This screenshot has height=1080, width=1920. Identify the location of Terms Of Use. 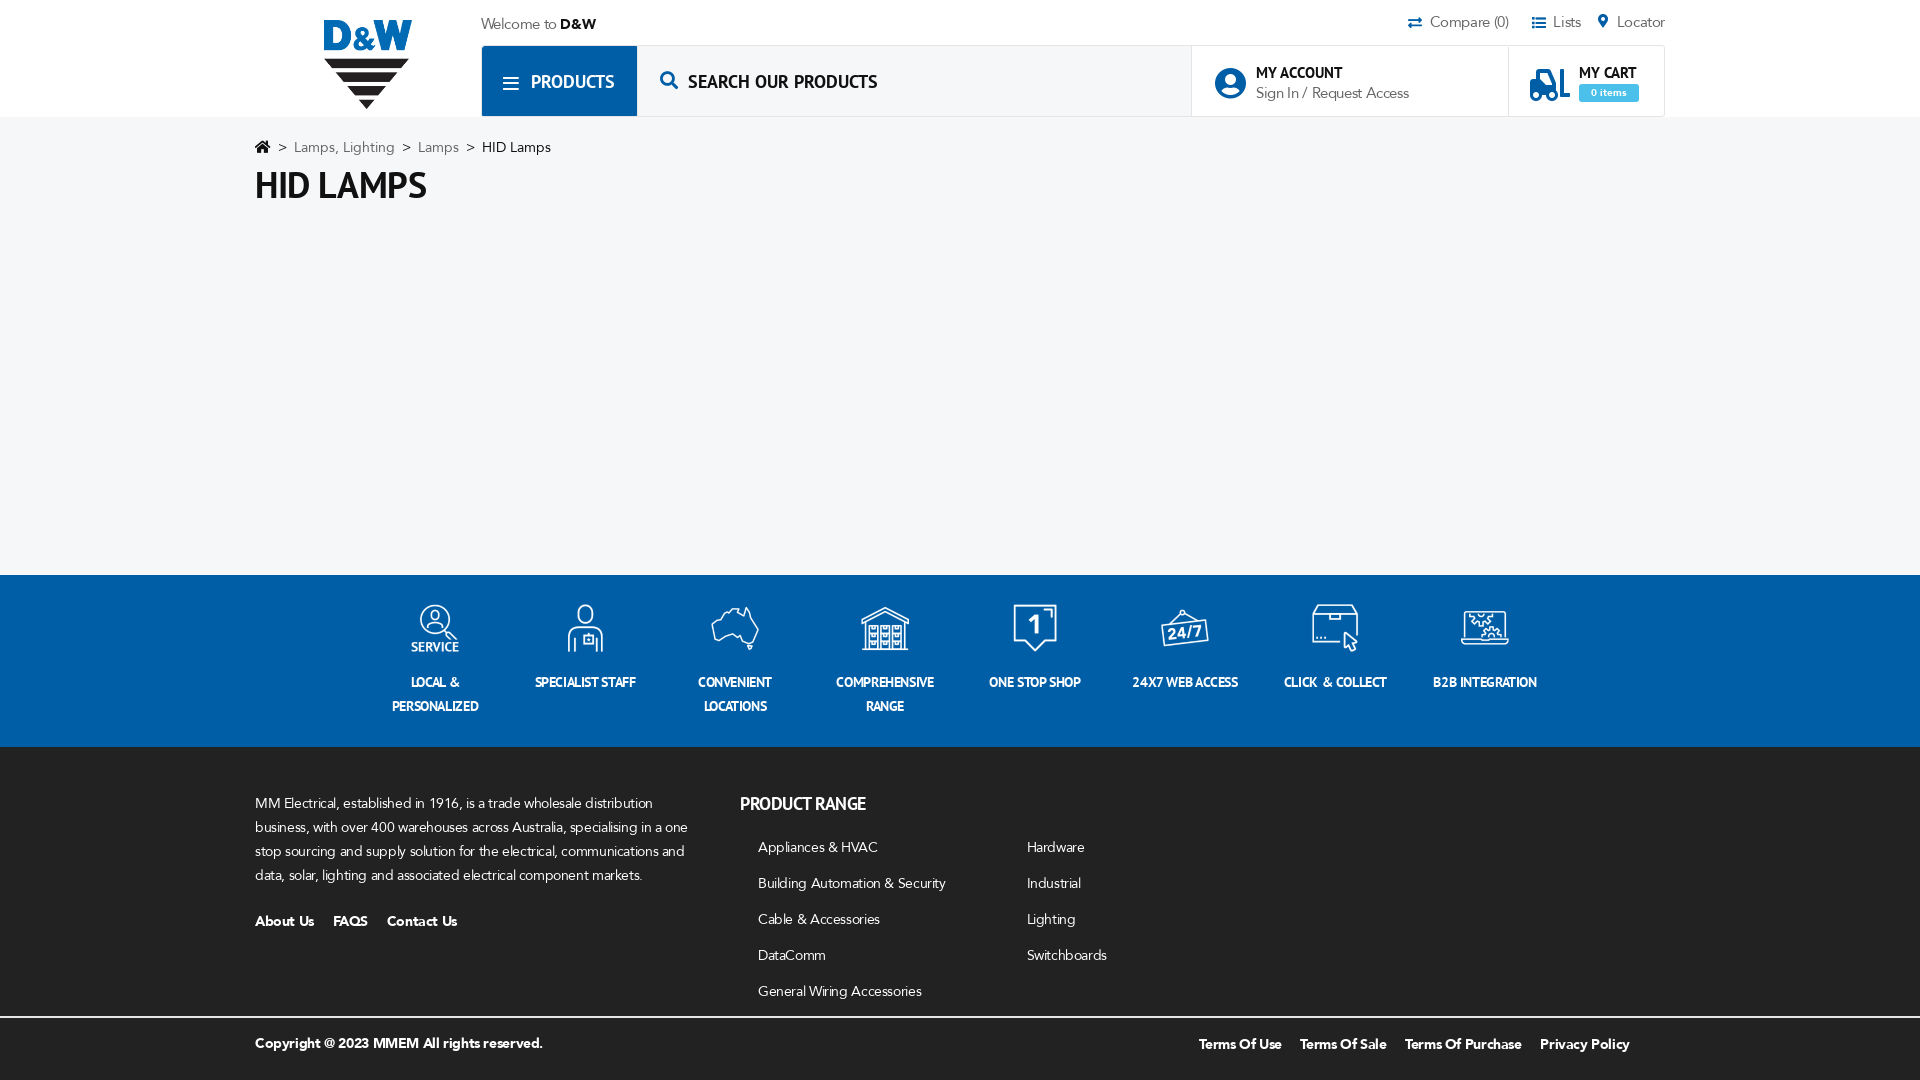
(1240, 1044).